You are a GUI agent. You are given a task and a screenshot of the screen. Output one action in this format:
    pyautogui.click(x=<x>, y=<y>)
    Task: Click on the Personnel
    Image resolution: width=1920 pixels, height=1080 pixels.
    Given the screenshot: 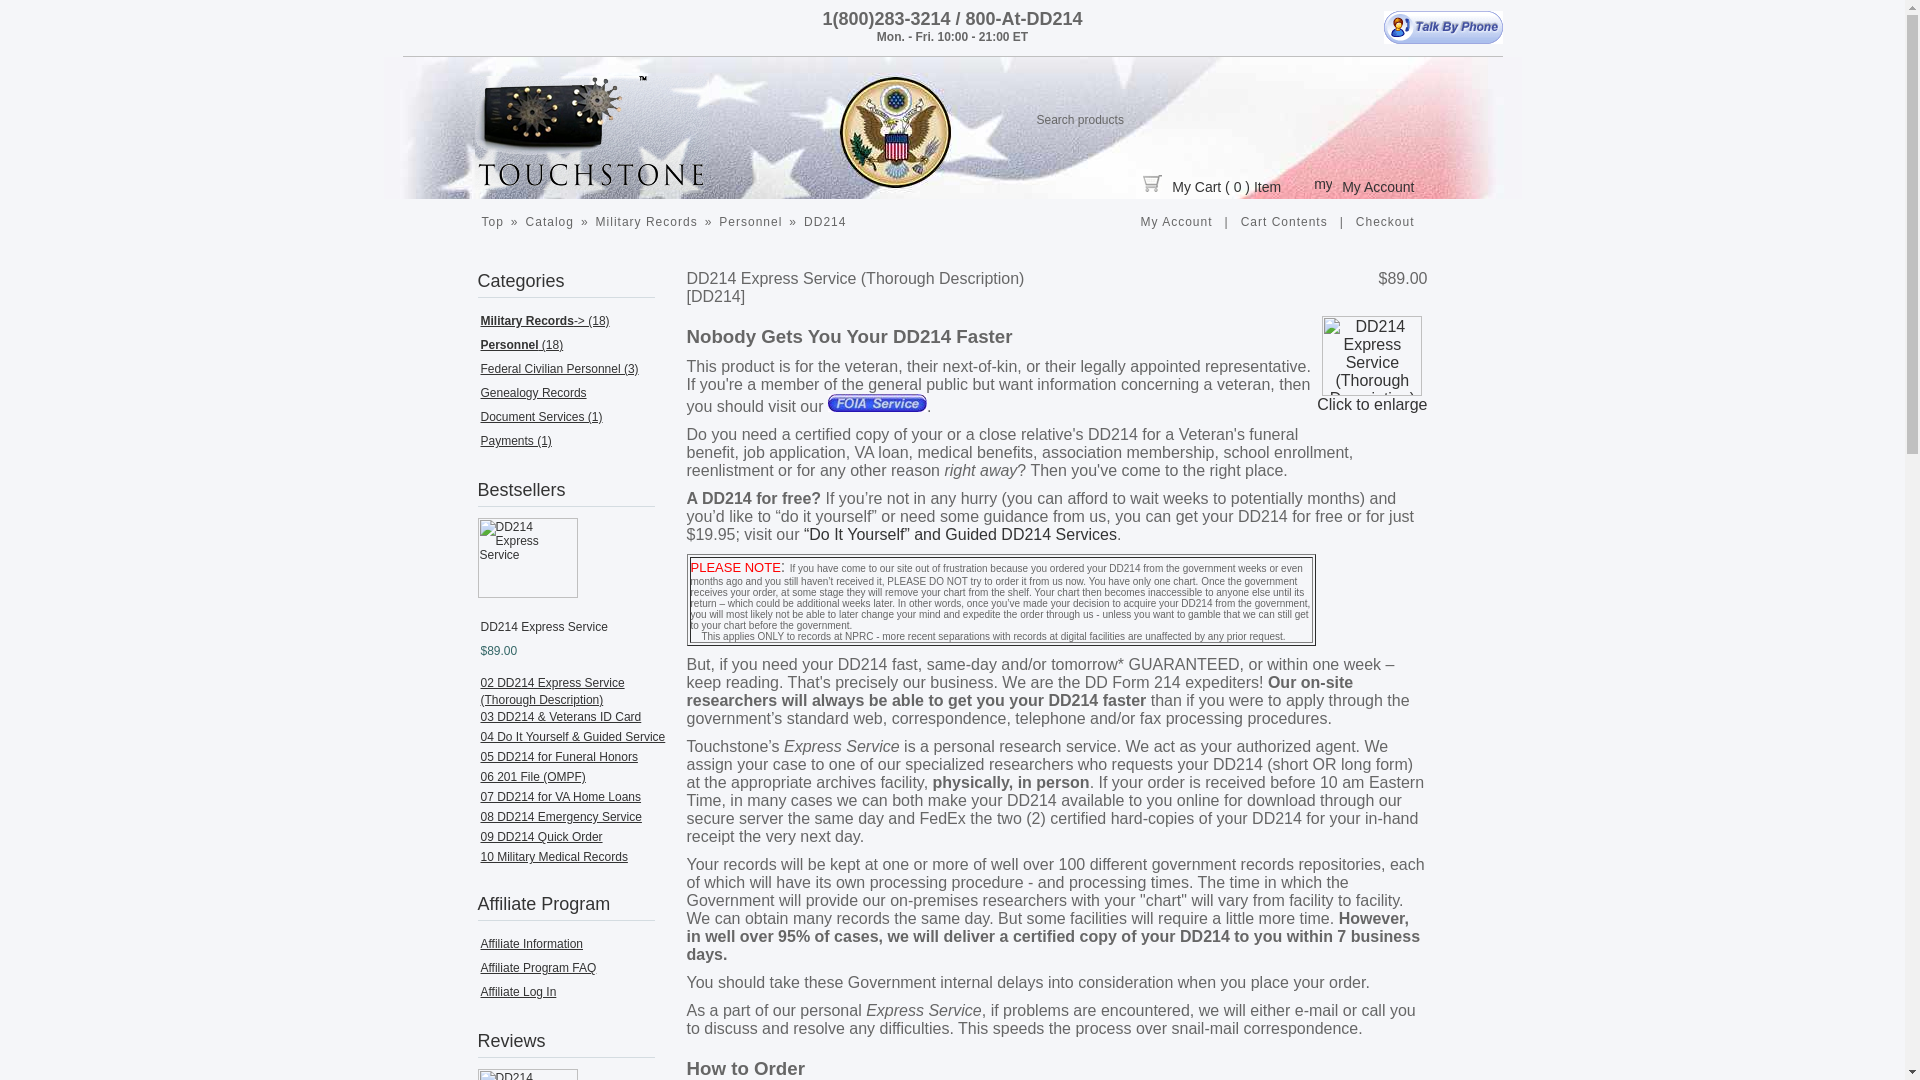 What is the action you would take?
    pyautogui.click(x=750, y=222)
    